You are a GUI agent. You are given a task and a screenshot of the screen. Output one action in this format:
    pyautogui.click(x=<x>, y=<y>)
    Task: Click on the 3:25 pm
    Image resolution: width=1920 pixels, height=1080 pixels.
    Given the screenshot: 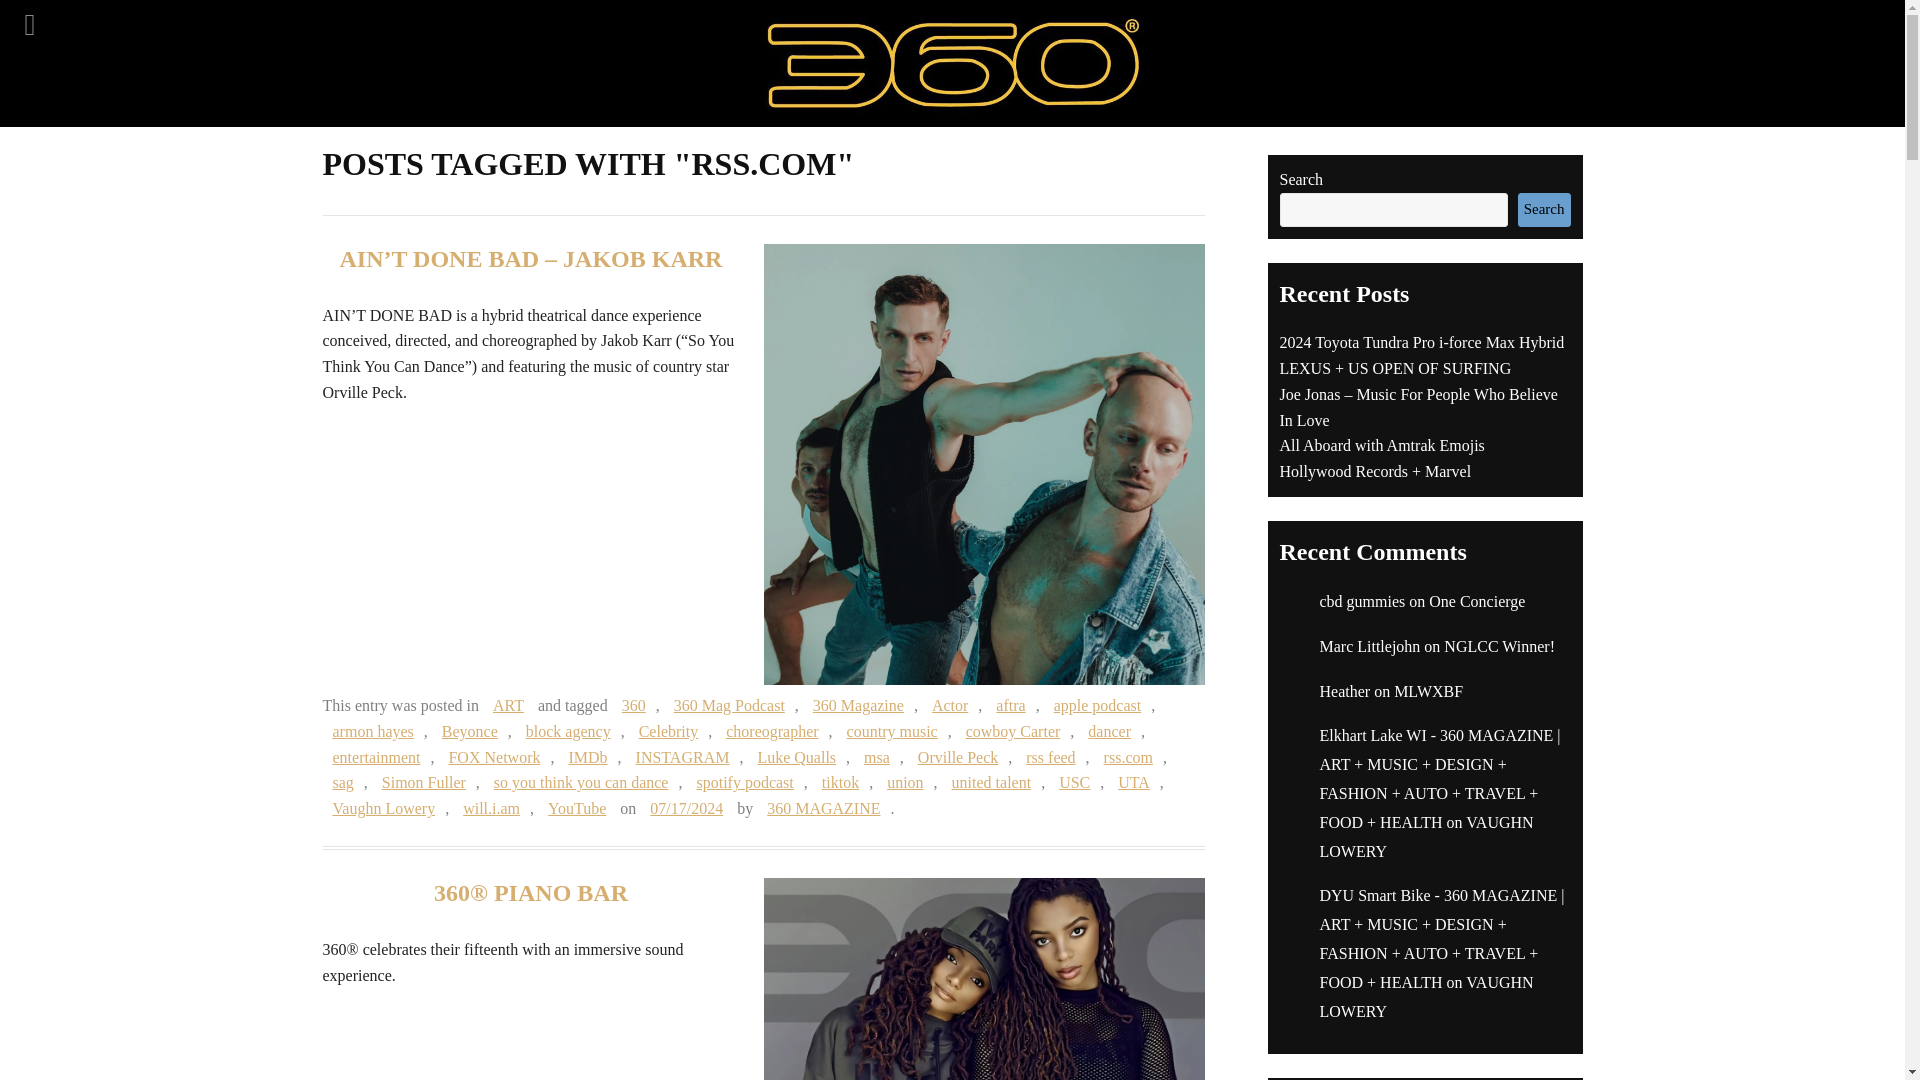 What is the action you would take?
    pyautogui.click(x=686, y=808)
    